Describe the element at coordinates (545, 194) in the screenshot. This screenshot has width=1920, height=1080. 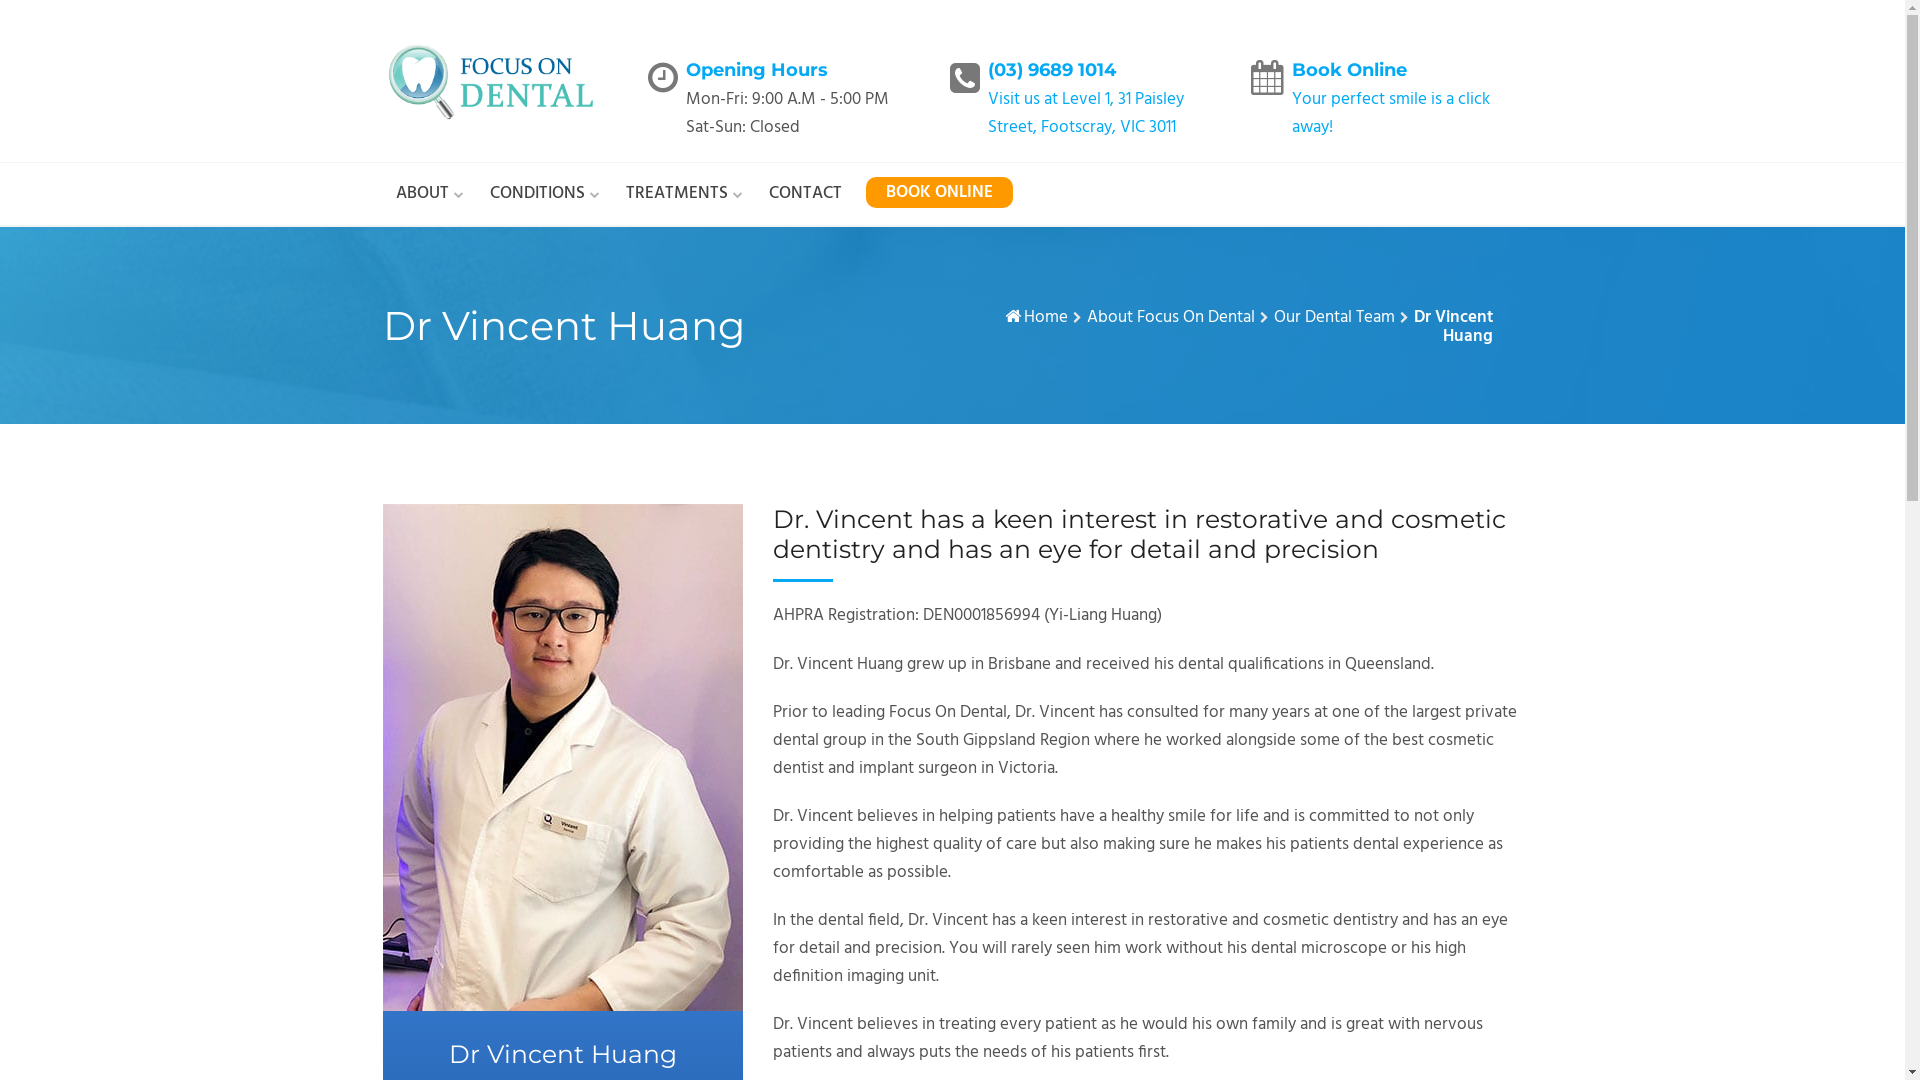
I see `CONDITIONS` at that location.